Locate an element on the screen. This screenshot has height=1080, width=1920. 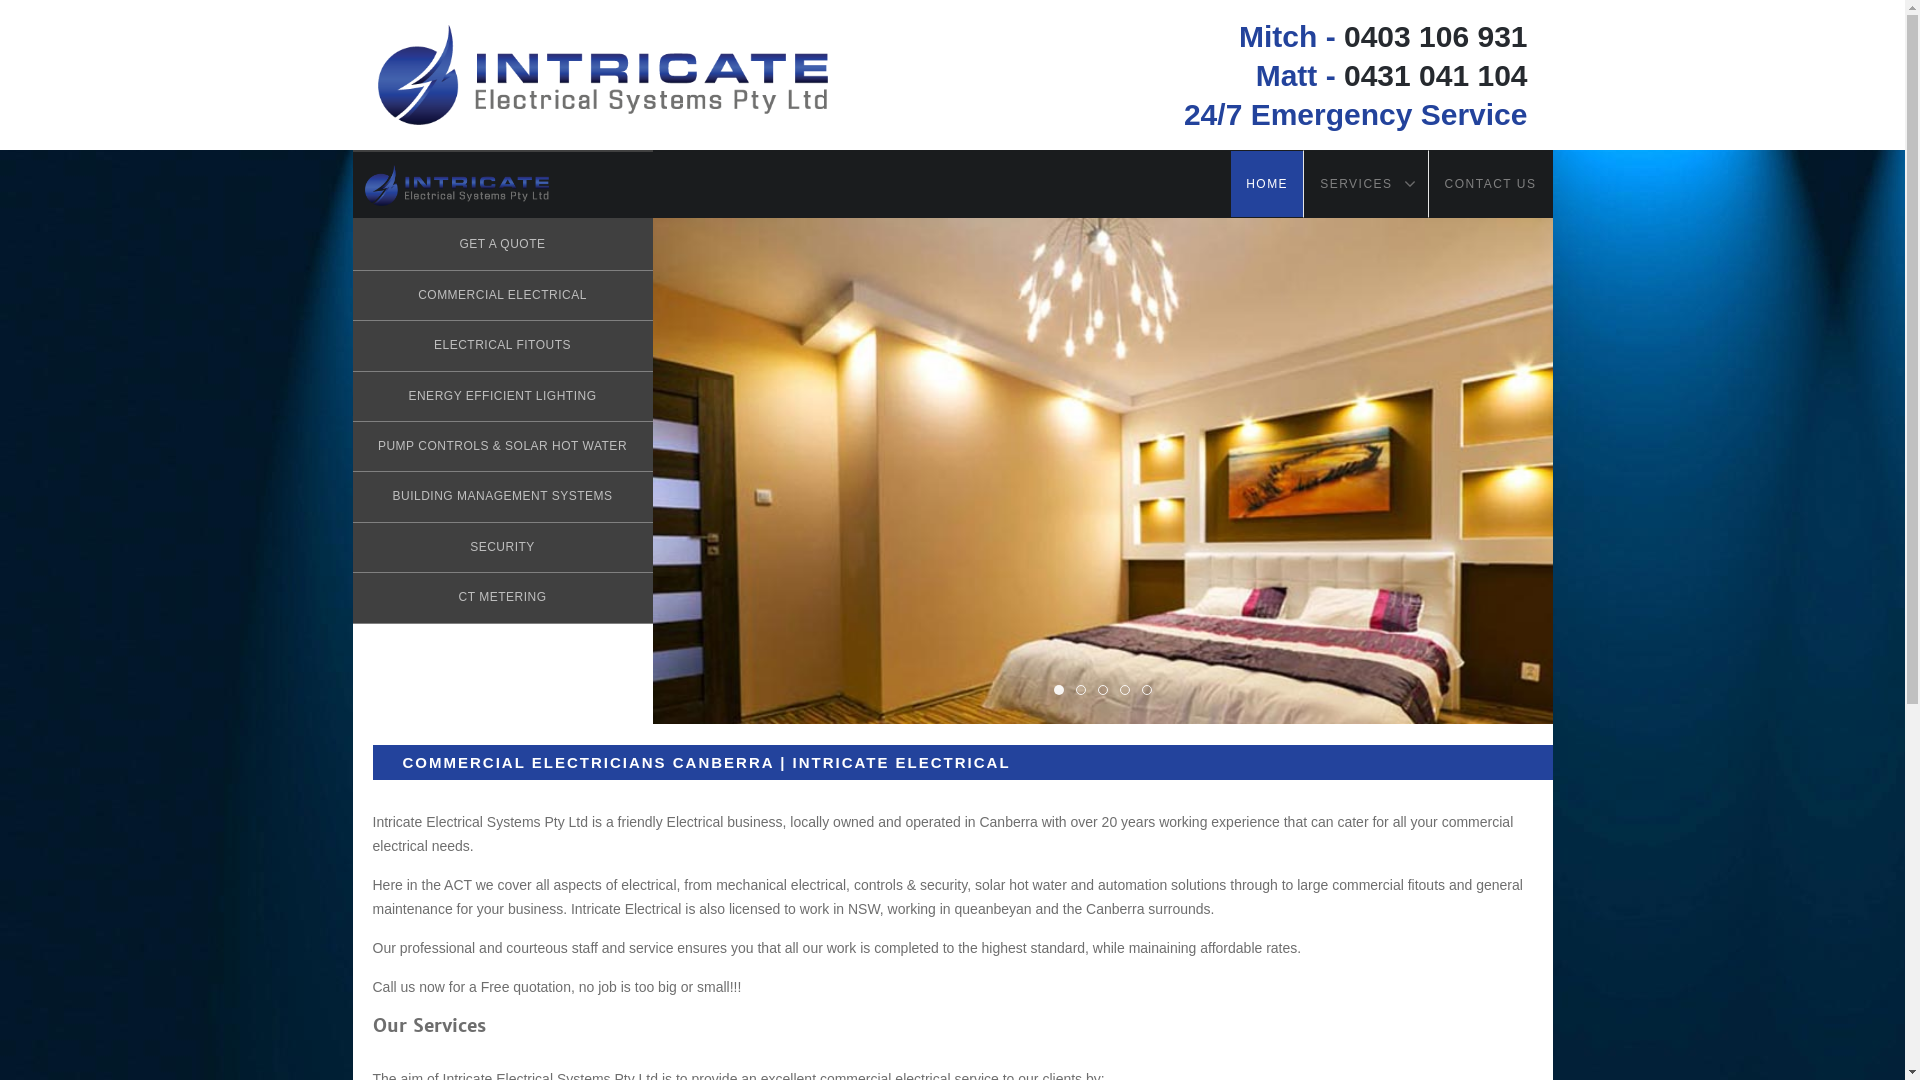
BUILDING MANAGEMENT SYSTEMS is located at coordinates (502, 497).